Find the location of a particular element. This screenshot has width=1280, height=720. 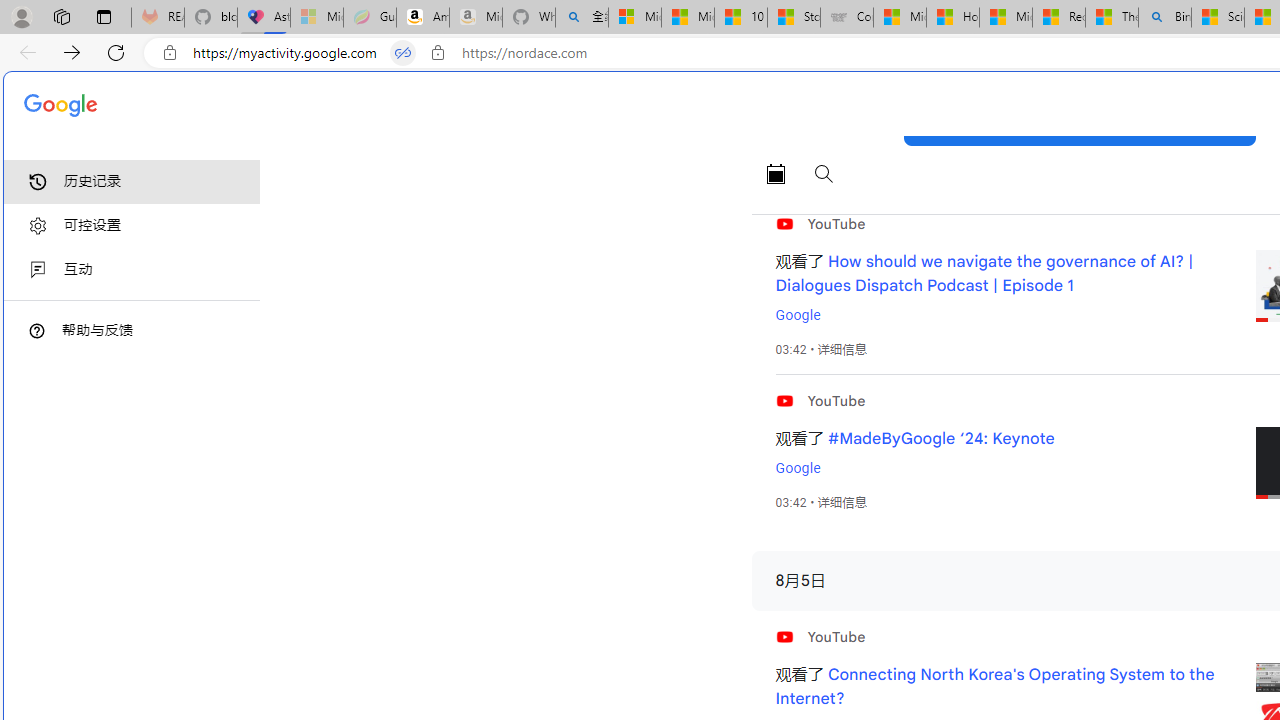

Tabs in split screen is located at coordinates (403, 53).